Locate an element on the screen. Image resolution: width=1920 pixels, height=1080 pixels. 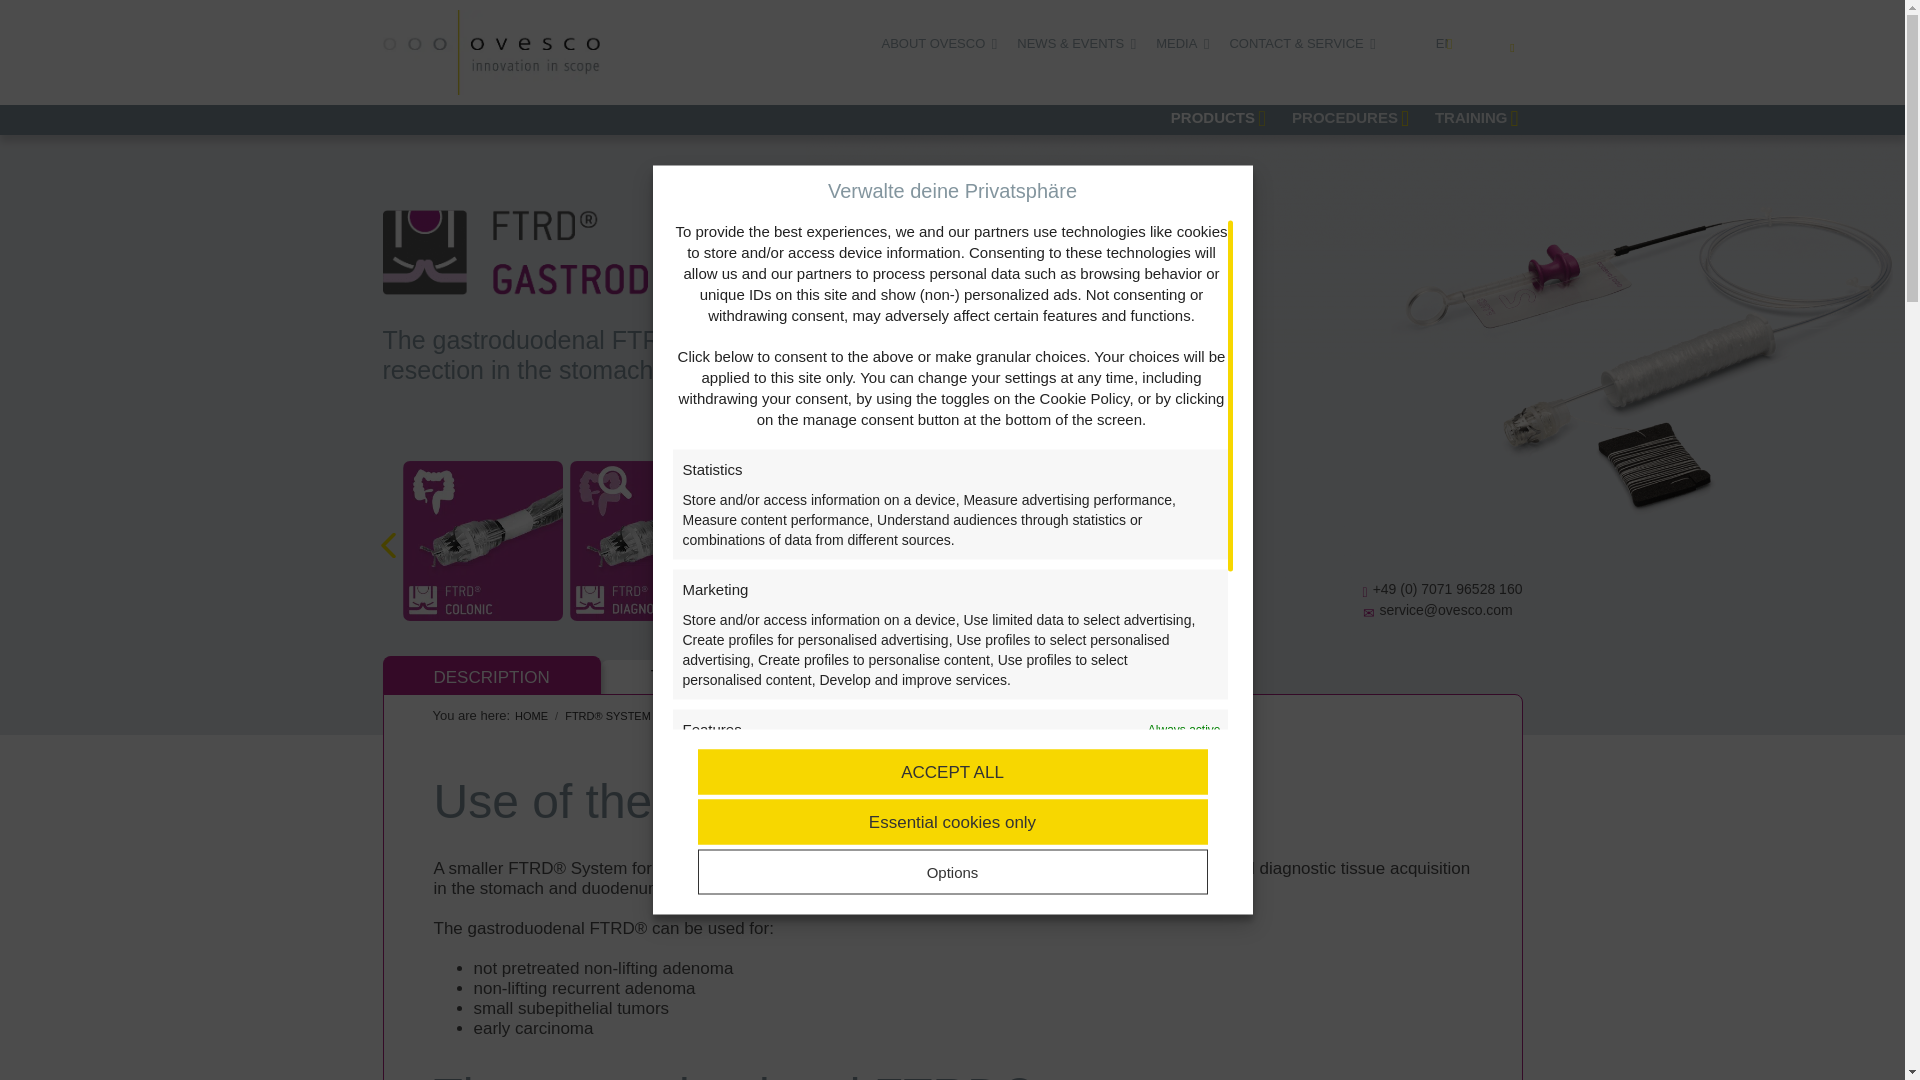
ENGLISH is located at coordinates (1454, 44).